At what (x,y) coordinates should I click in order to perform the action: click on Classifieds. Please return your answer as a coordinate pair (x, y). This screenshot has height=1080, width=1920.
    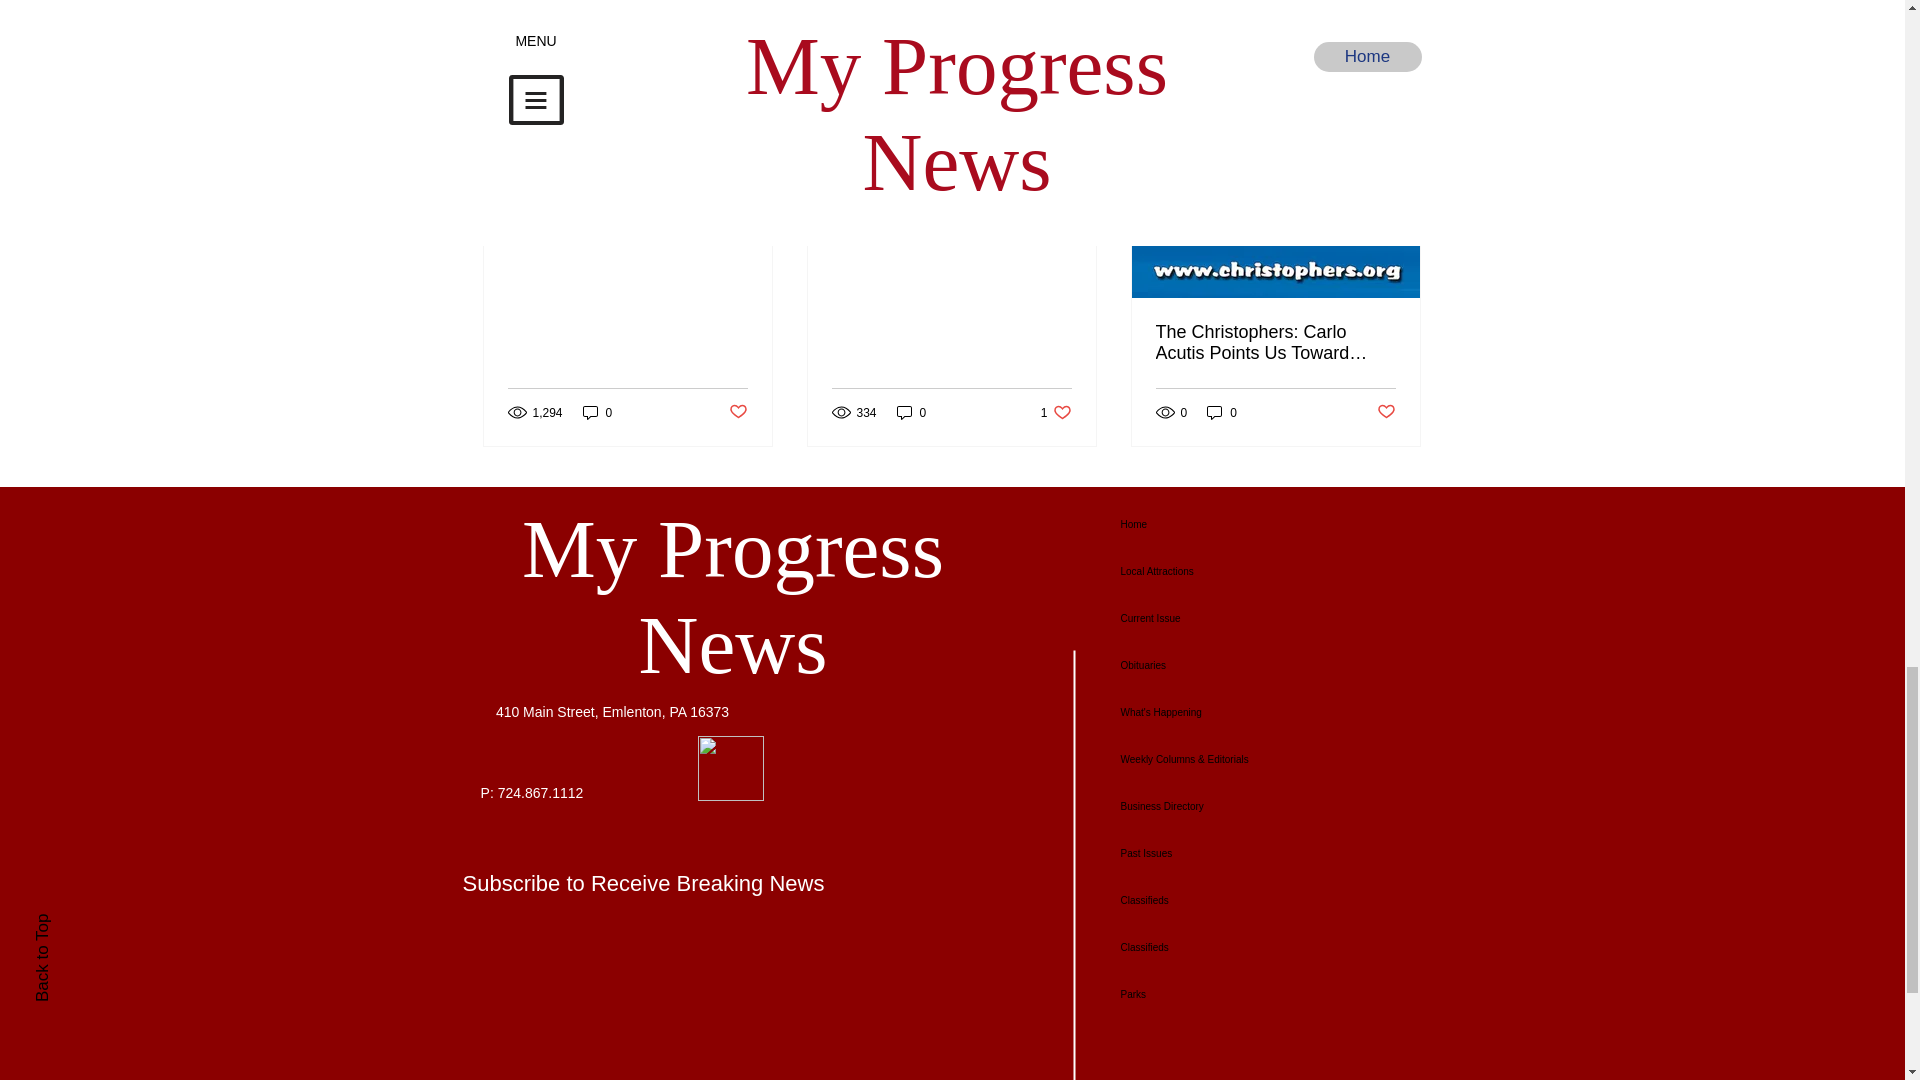
    Looking at the image, I should click on (1056, 412).